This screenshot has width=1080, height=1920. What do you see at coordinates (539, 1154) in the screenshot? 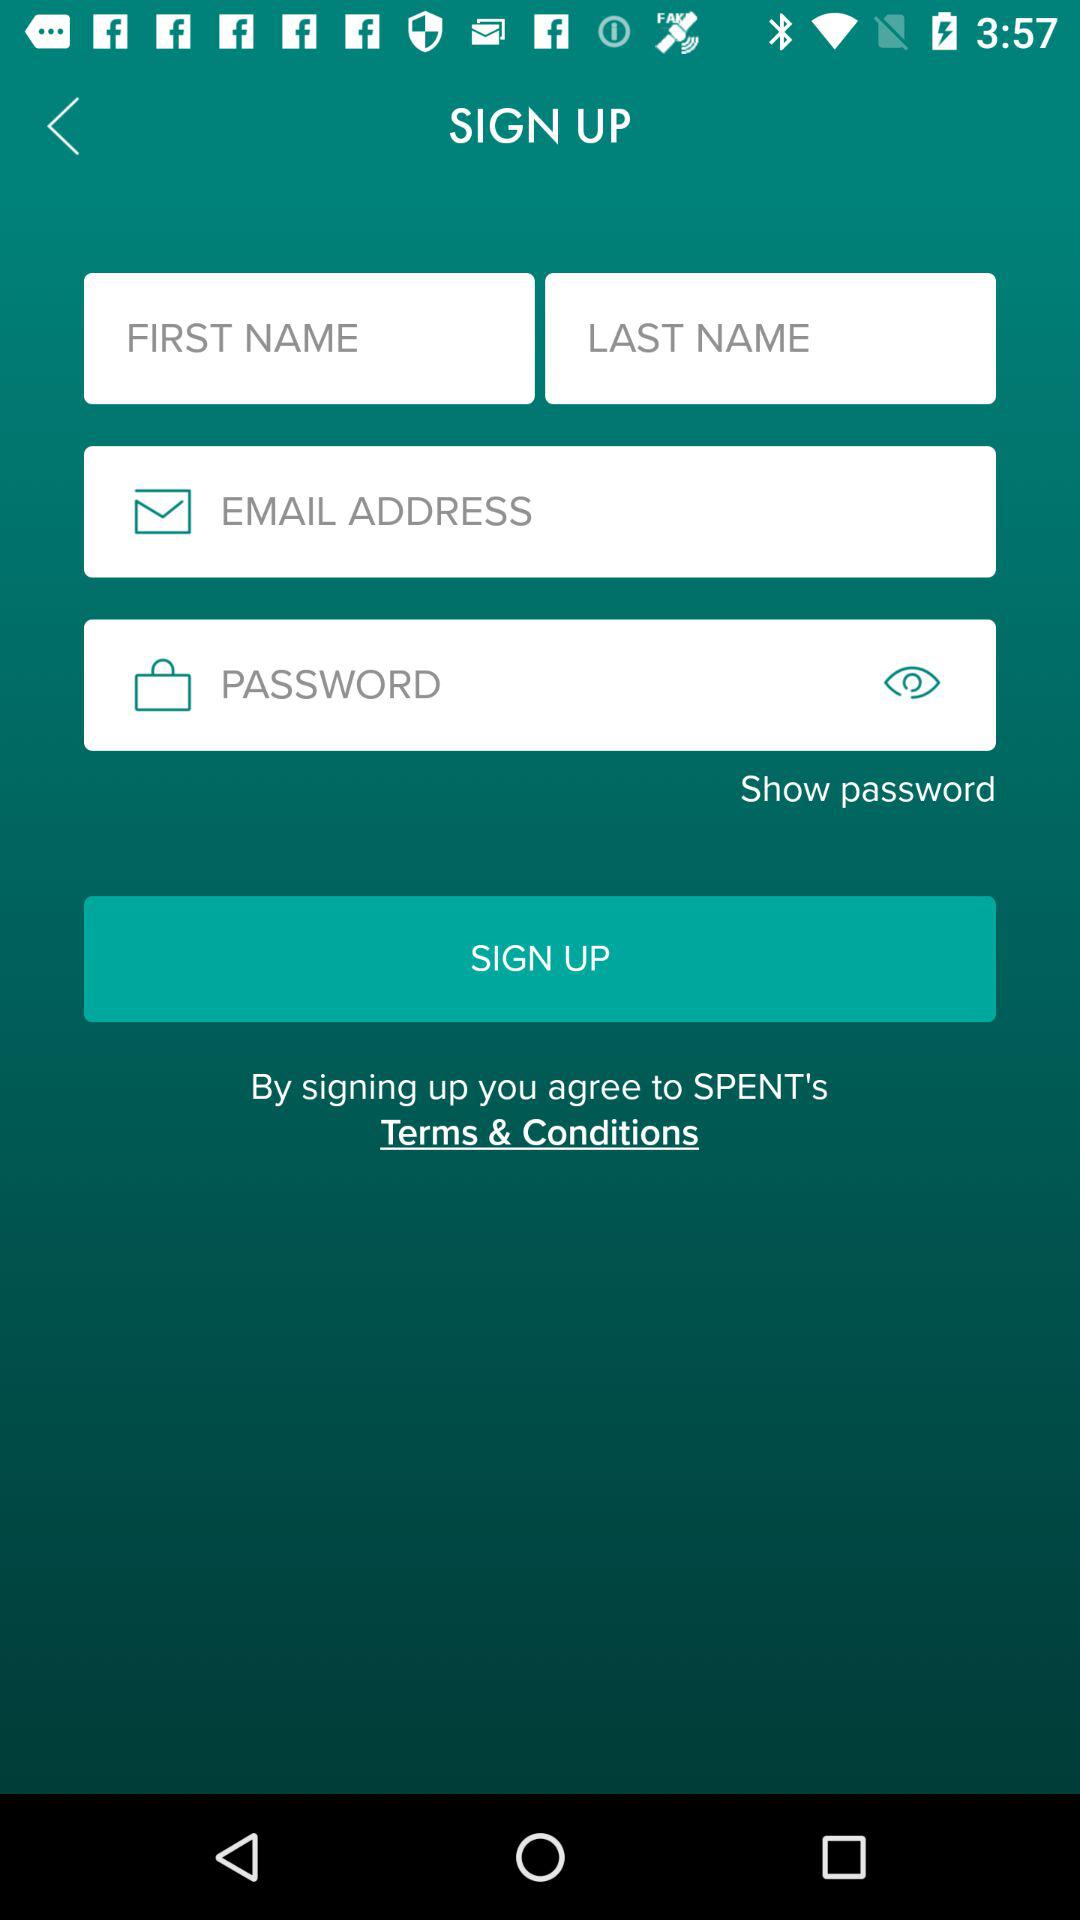
I see `scroll until the terms & conditions icon` at bounding box center [539, 1154].